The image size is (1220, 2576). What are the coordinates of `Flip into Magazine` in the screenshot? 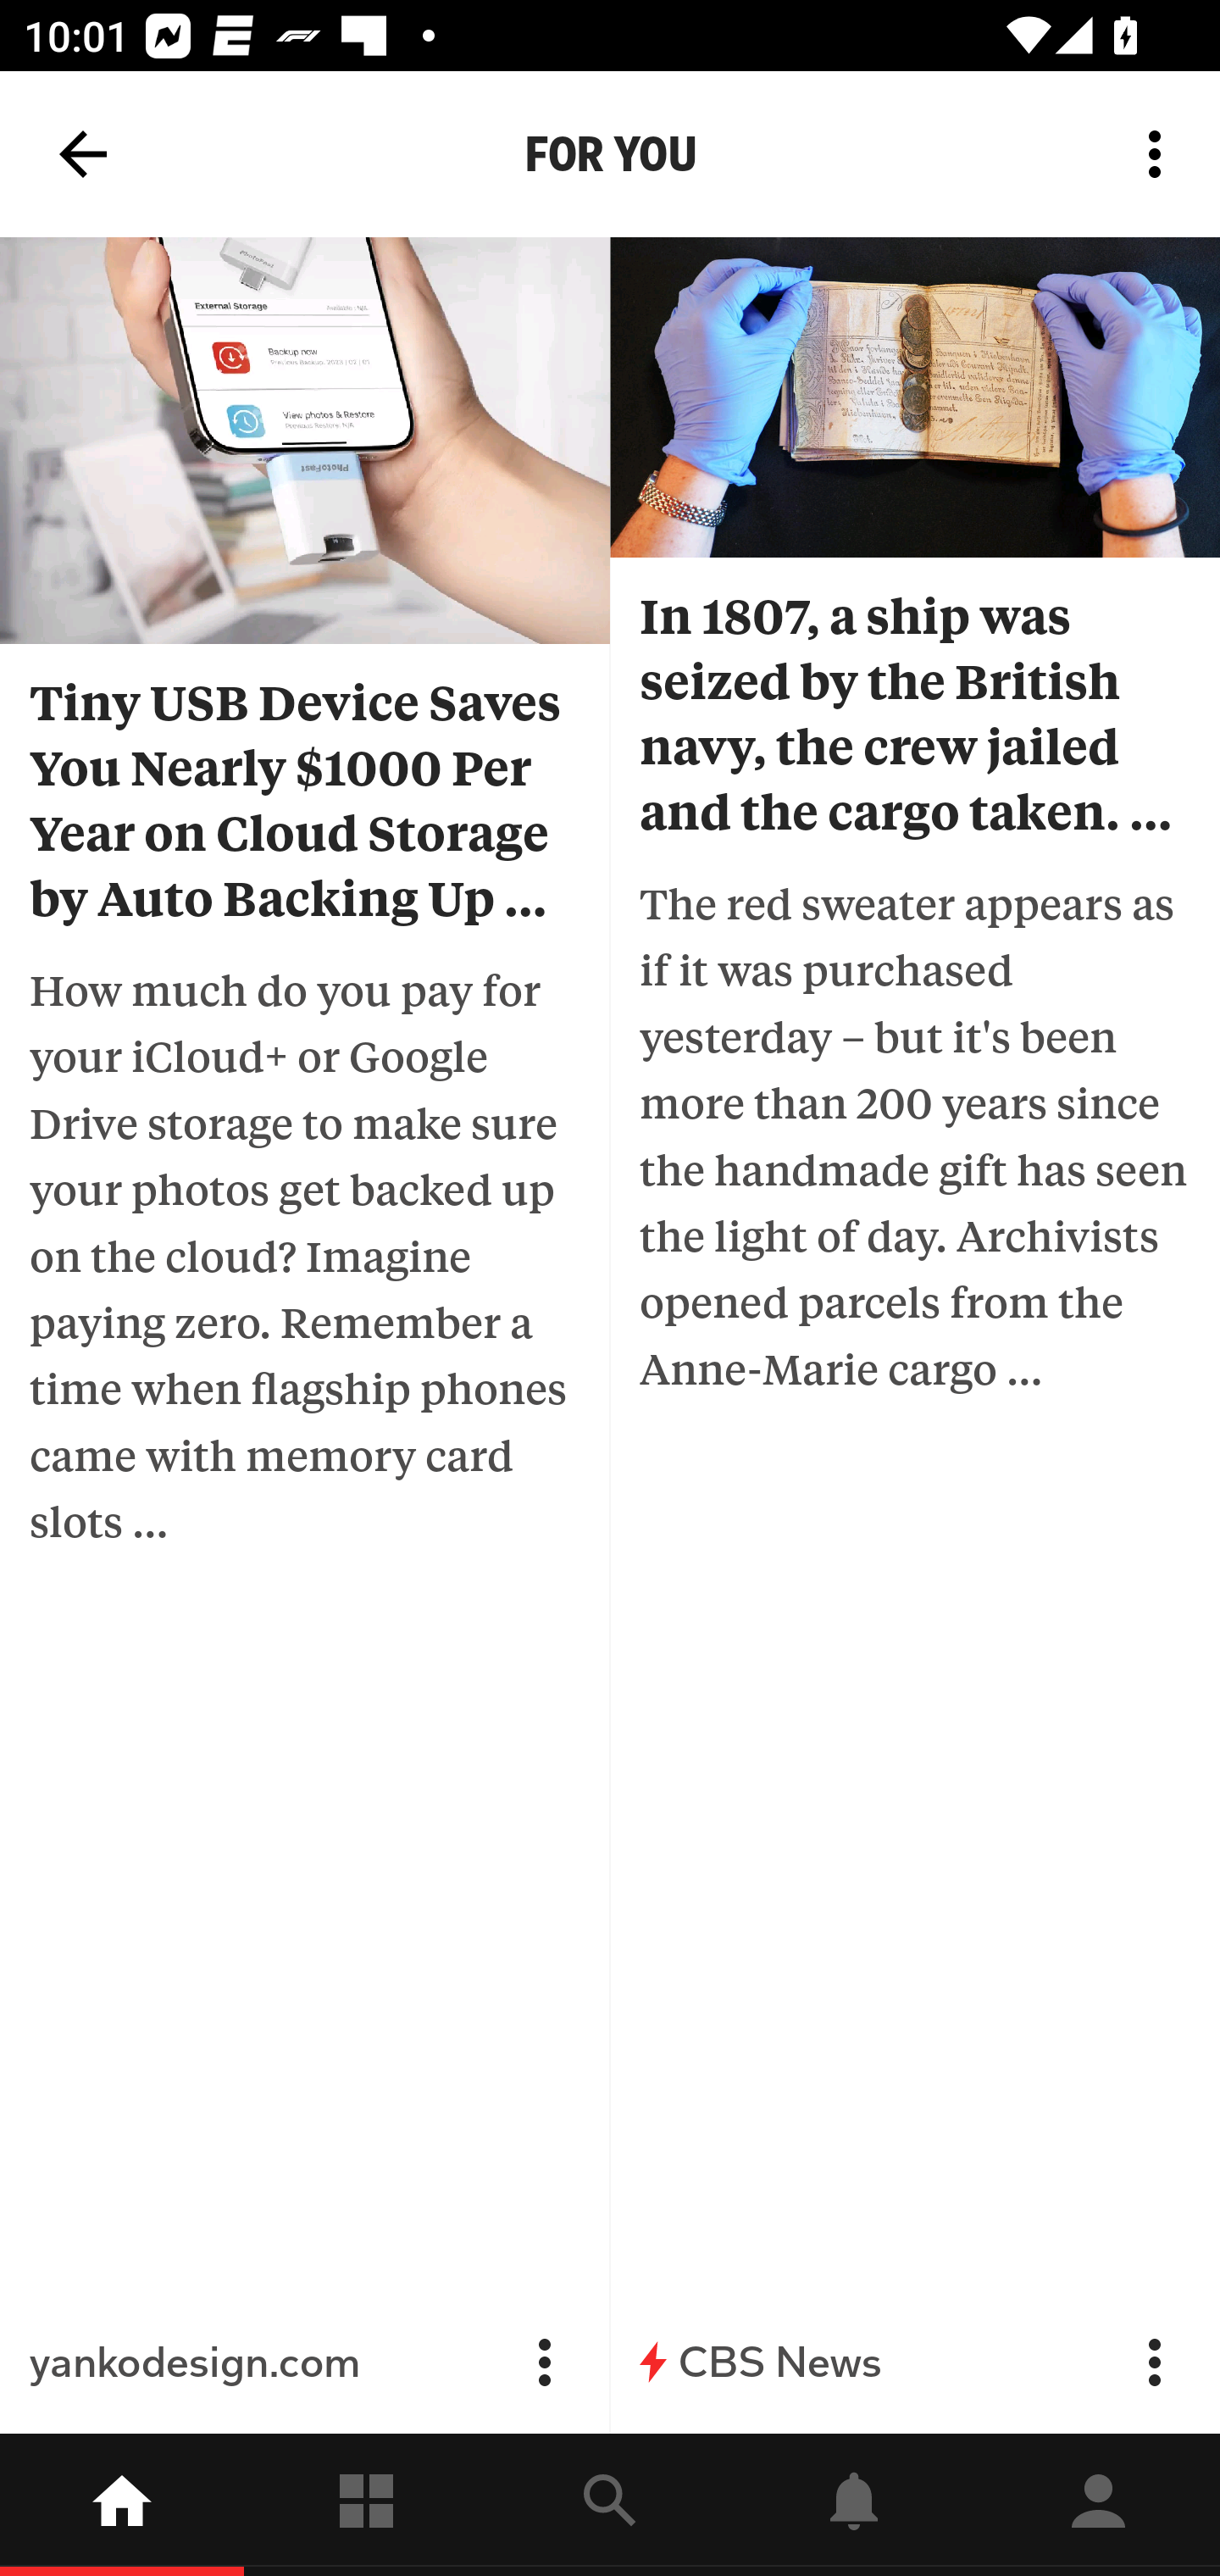 It's located at (544, 2362).